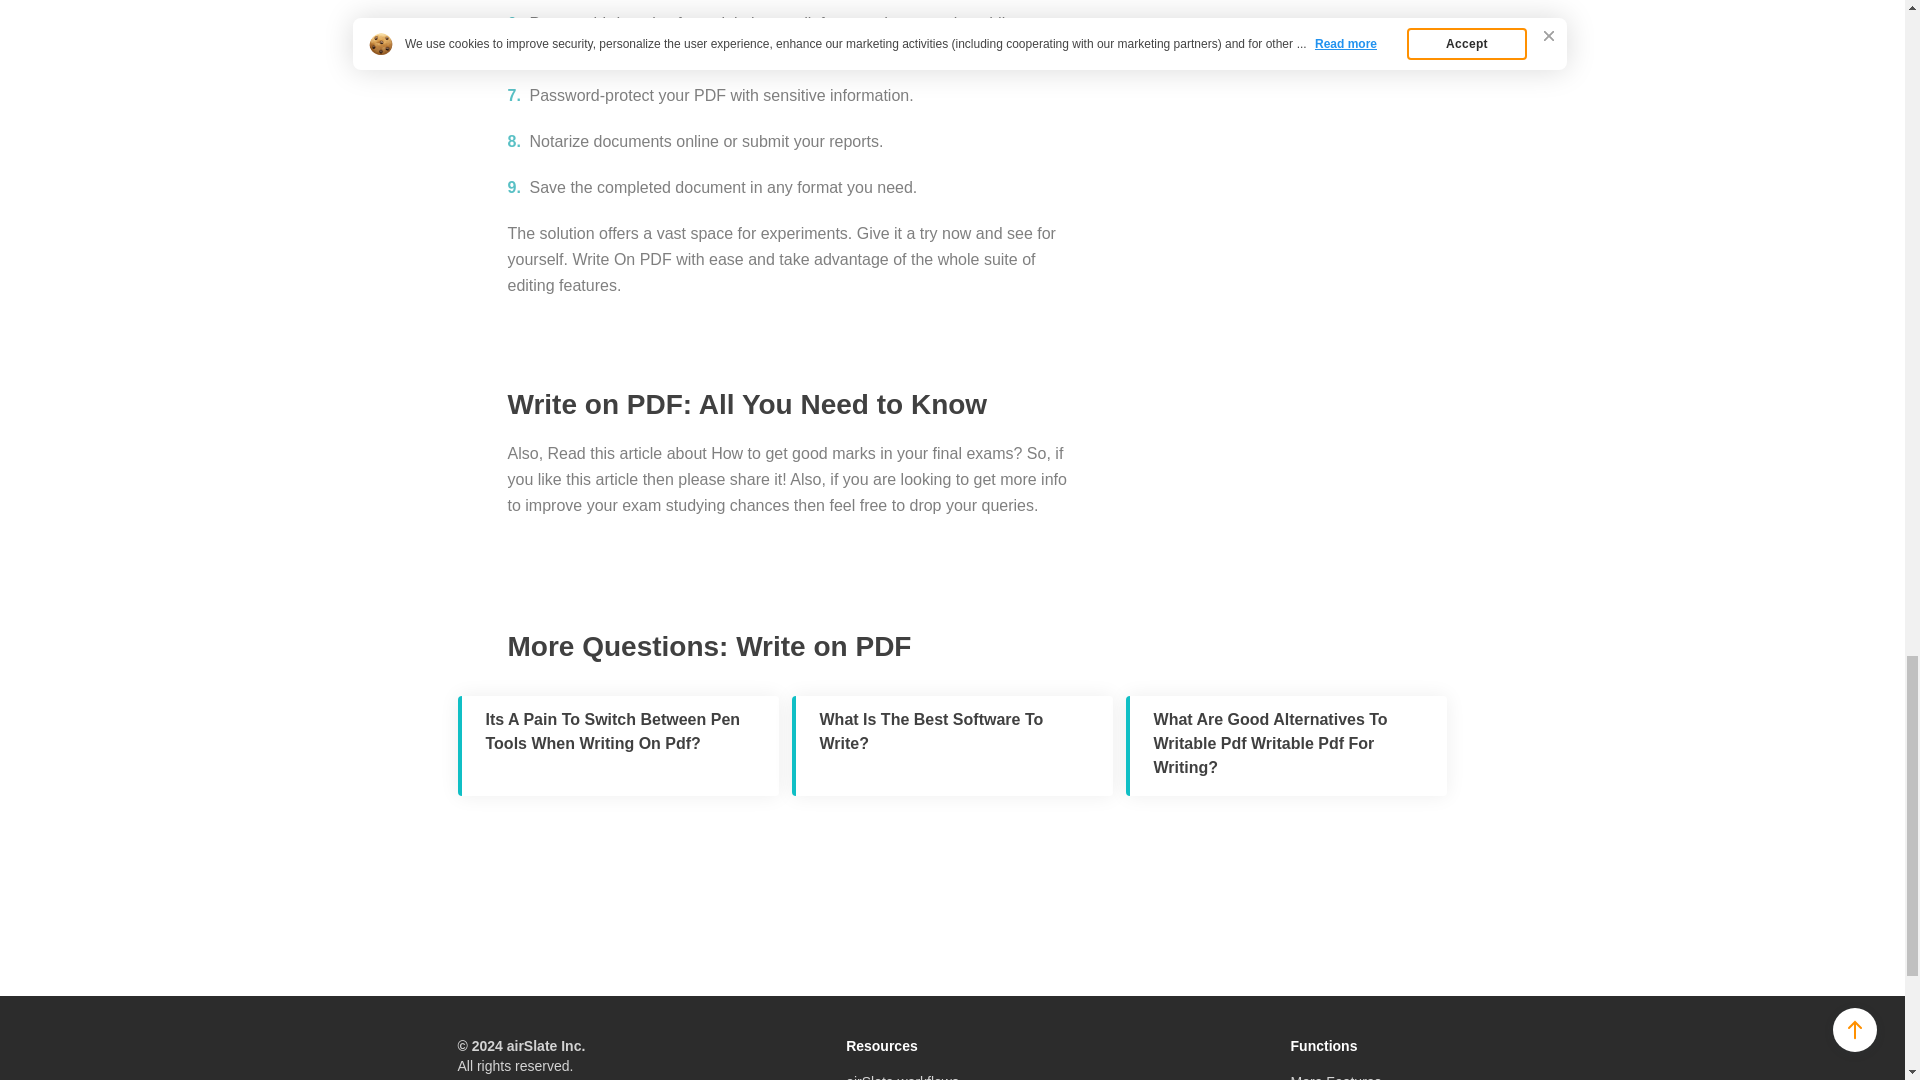 The height and width of the screenshot is (1080, 1920). What do you see at coordinates (1336, 1076) in the screenshot?
I see `More Features` at bounding box center [1336, 1076].